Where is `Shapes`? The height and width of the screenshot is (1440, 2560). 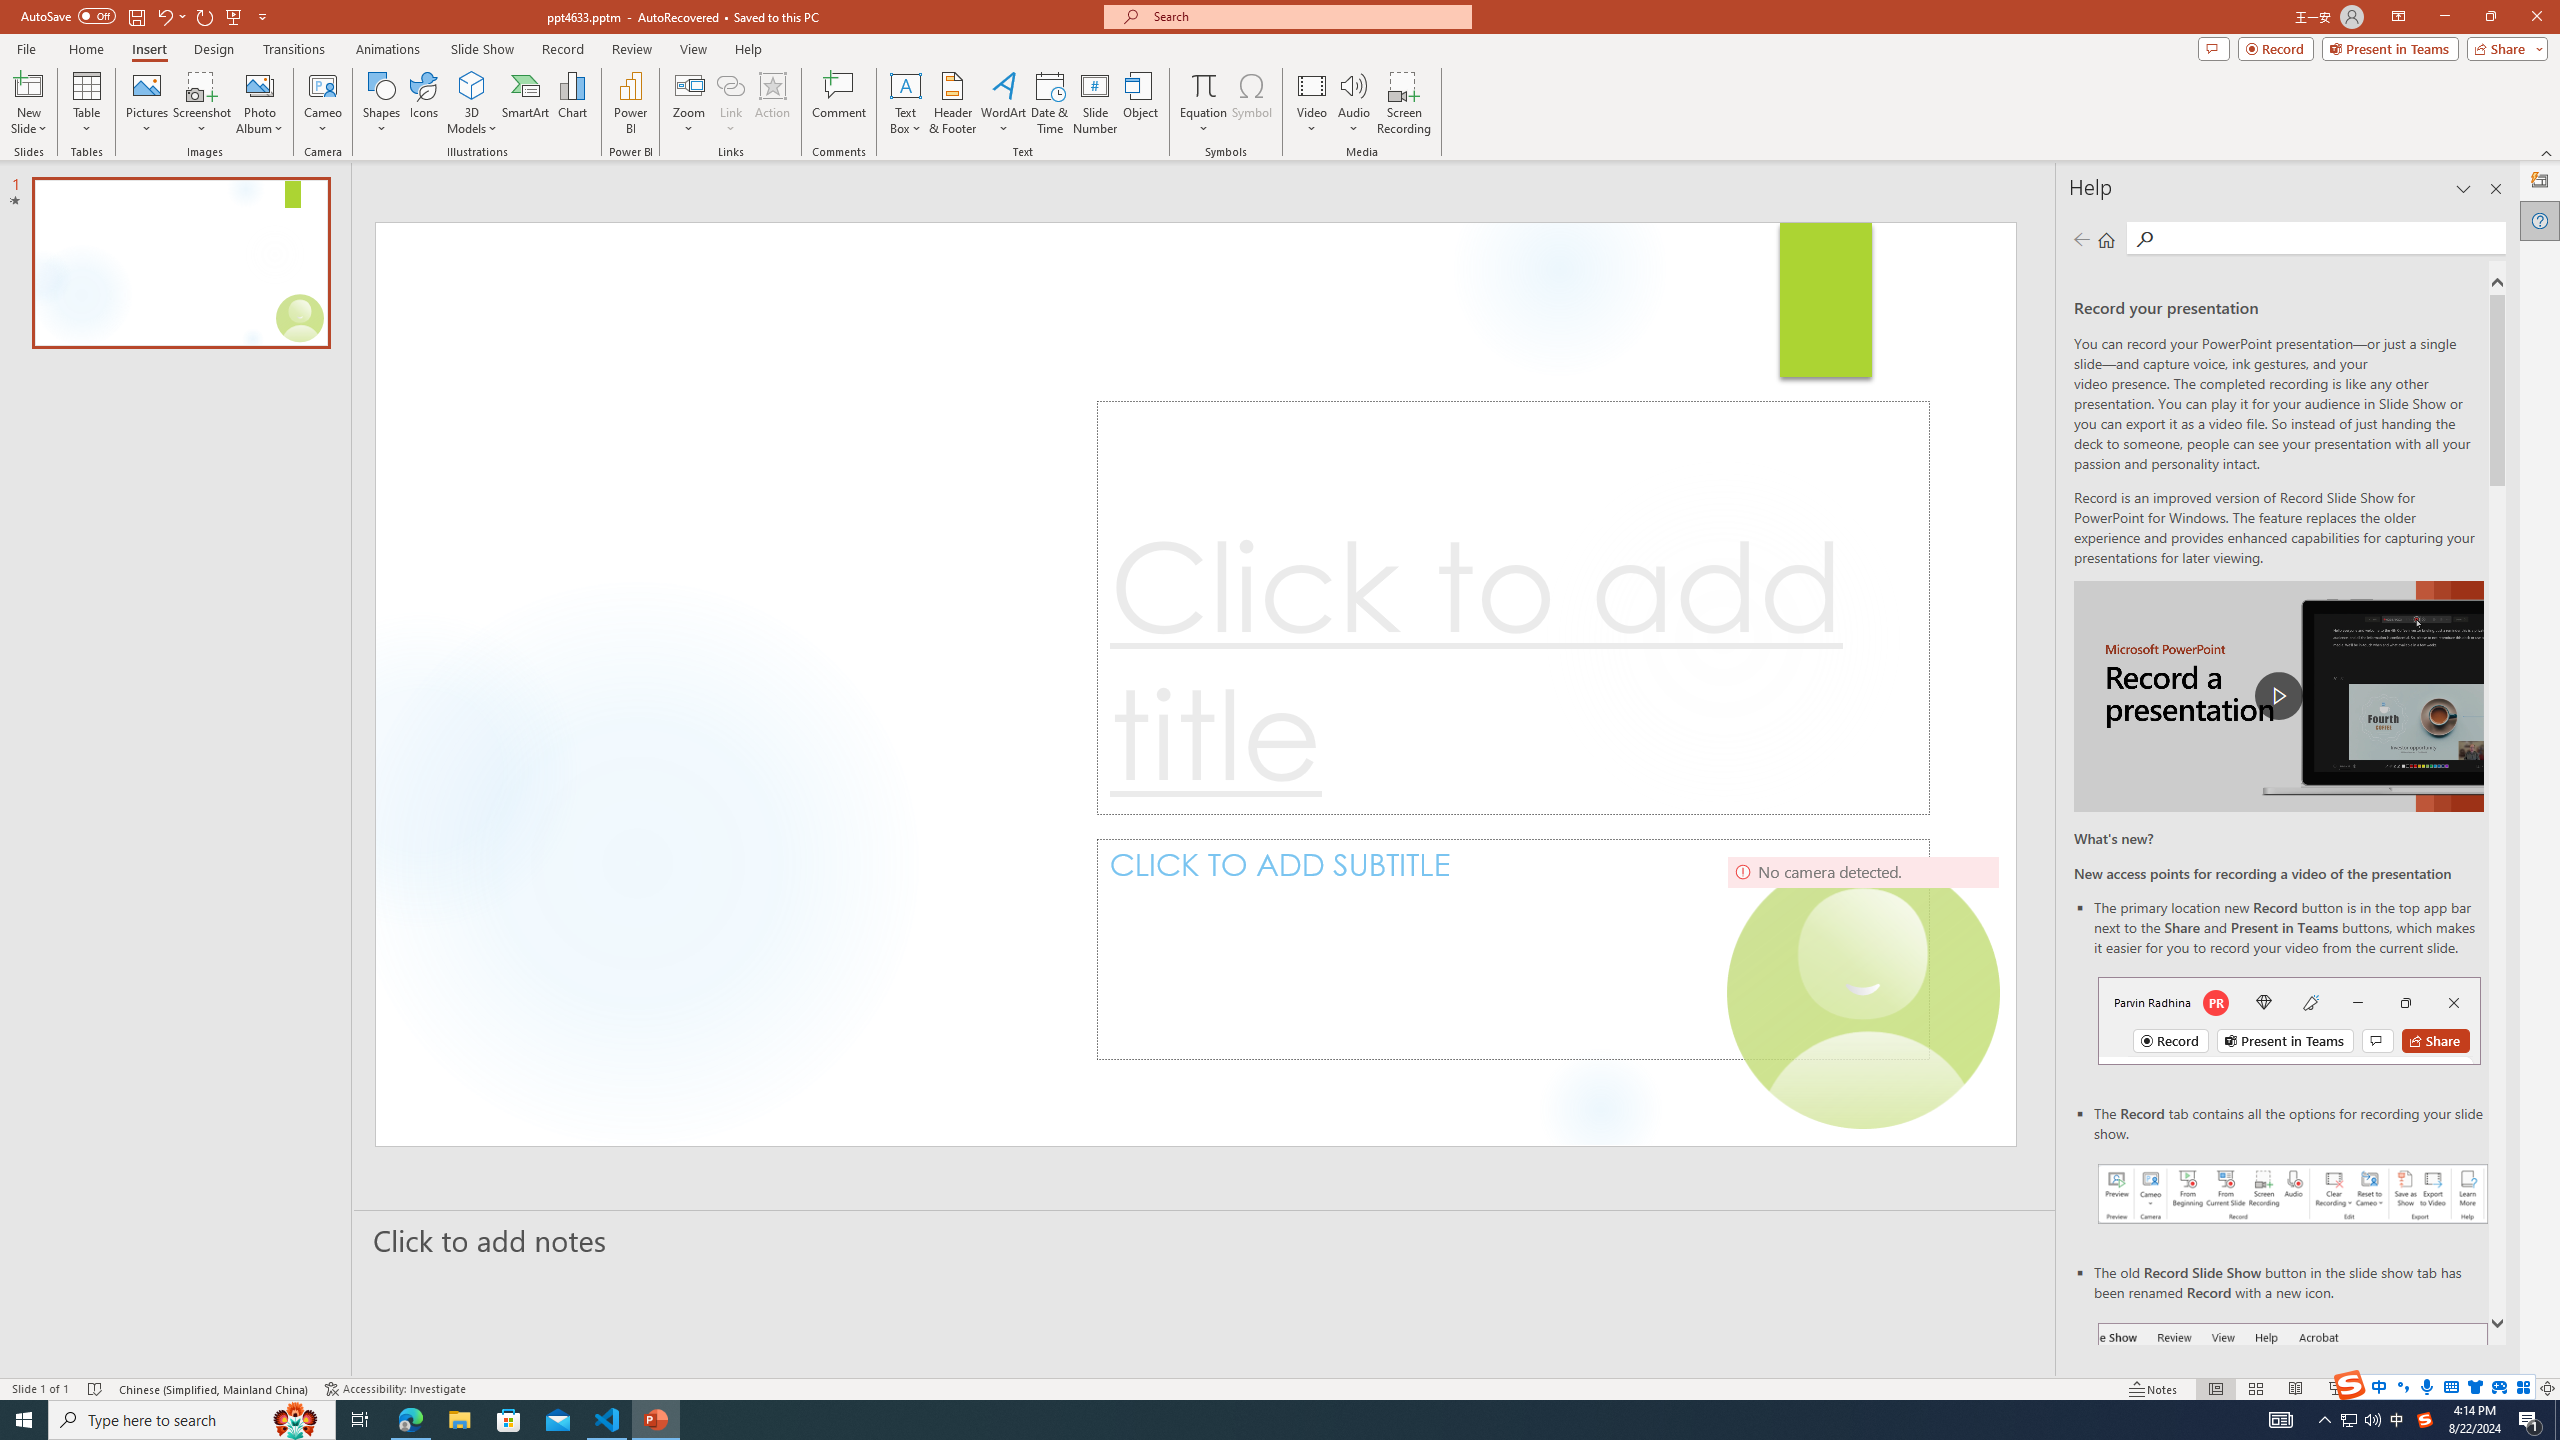
Shapes is located at coordinates (380, 103).